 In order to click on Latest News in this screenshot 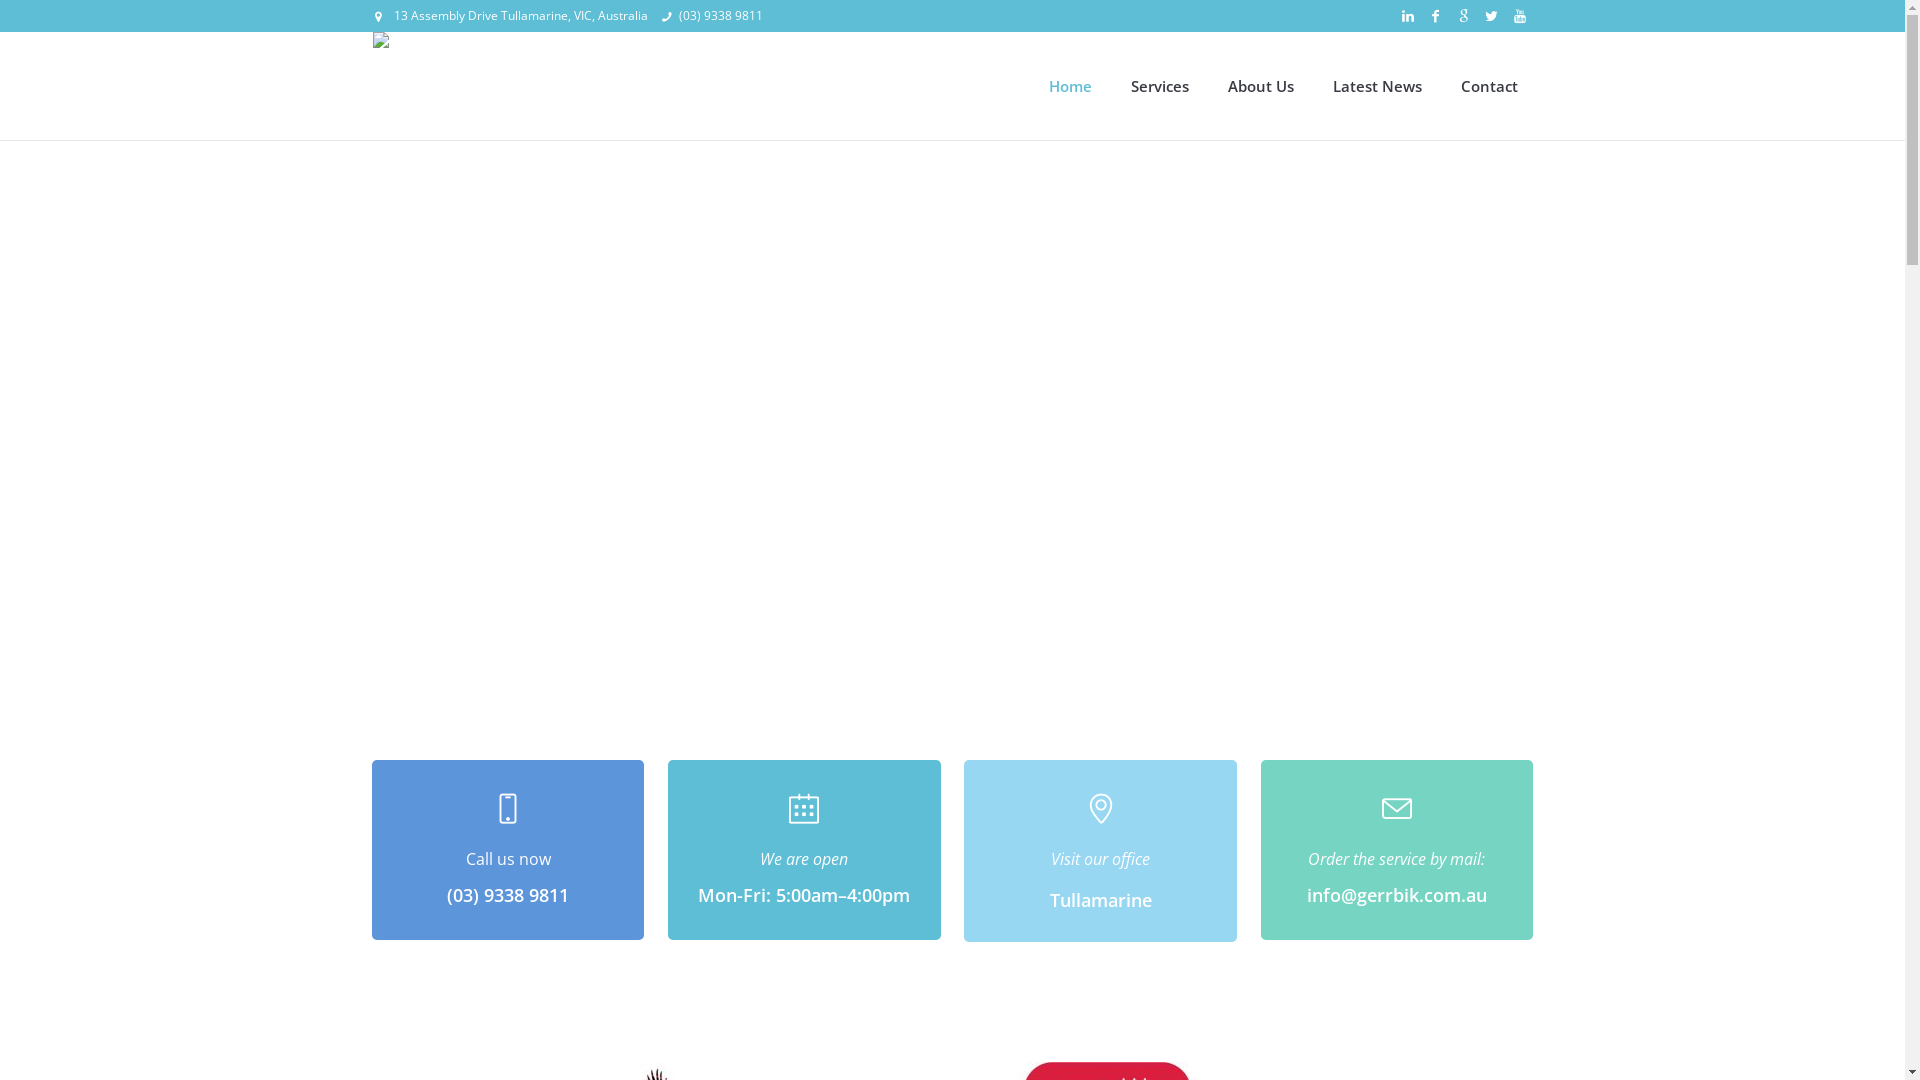, I will do `click(1378, 86)`.